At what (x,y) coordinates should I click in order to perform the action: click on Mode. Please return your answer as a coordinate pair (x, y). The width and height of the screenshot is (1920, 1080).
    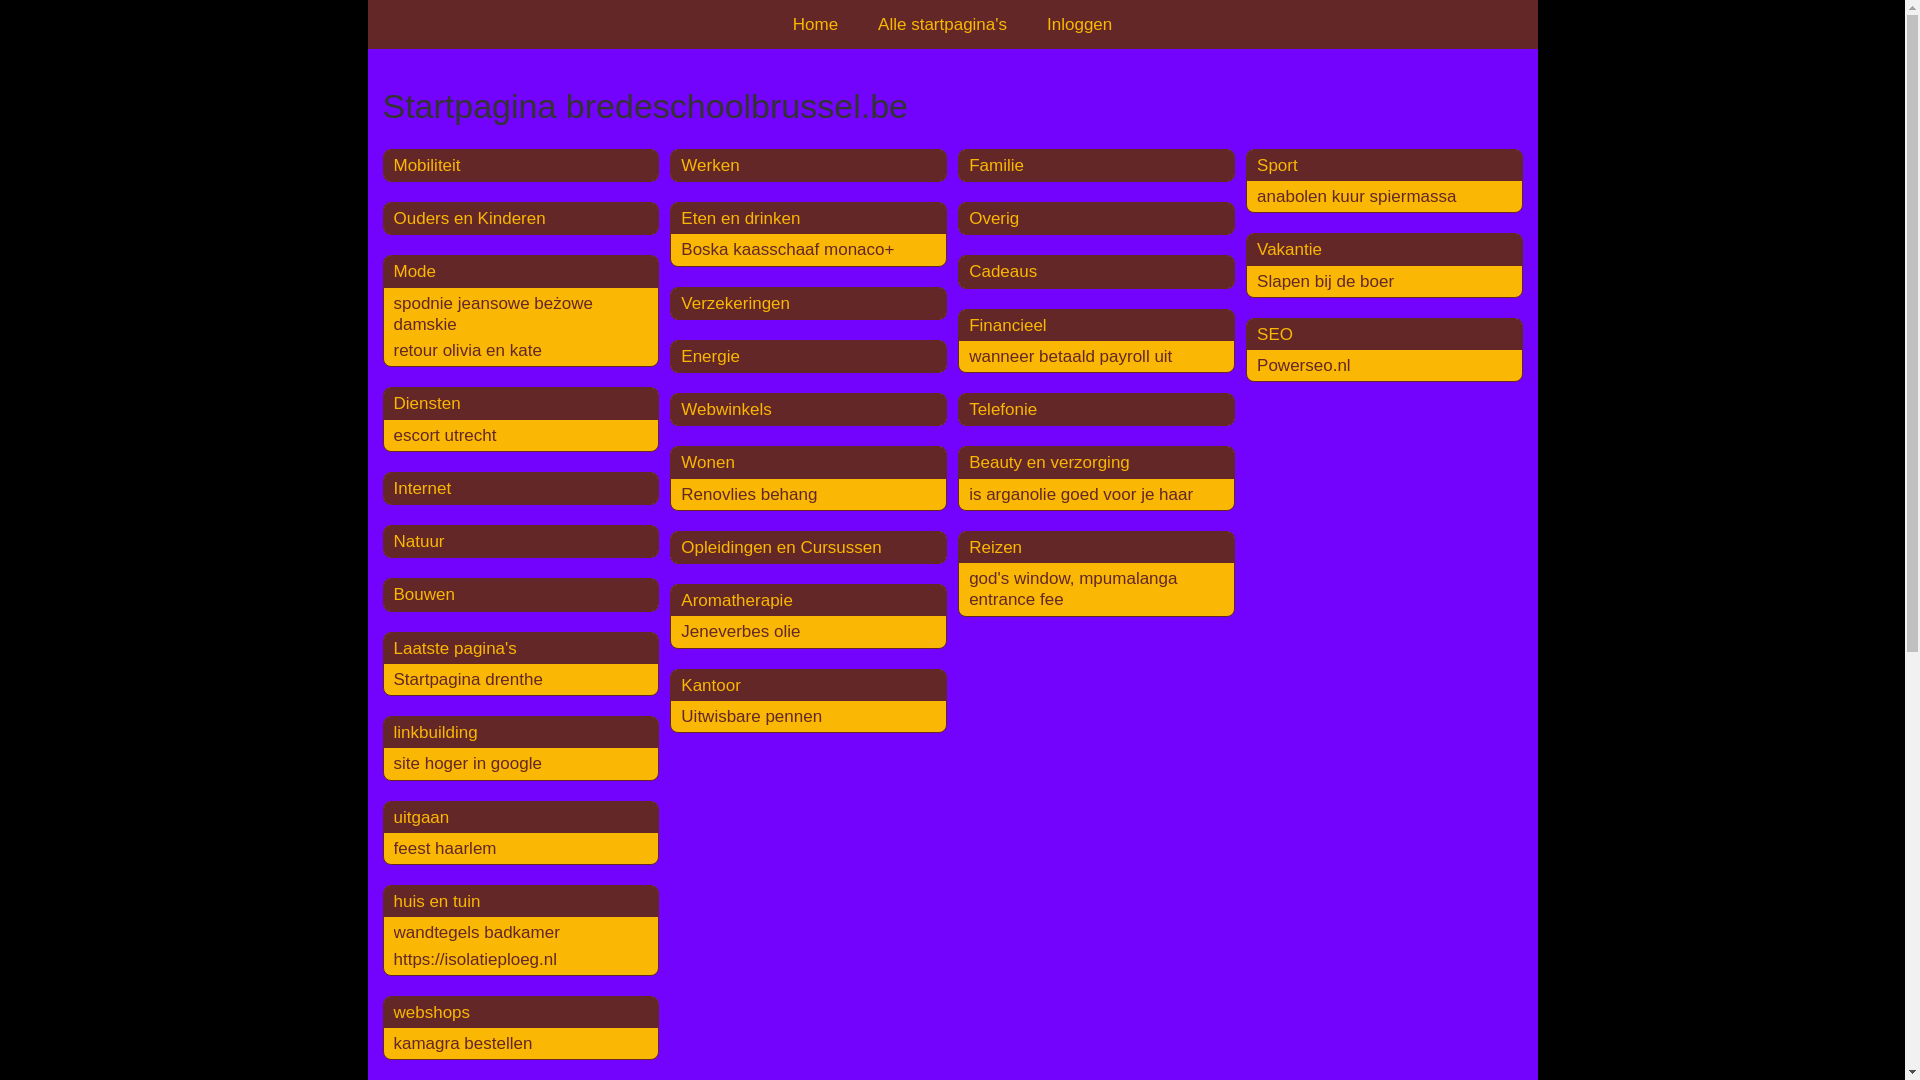
    Looking at the image, I should click on (416, 272).